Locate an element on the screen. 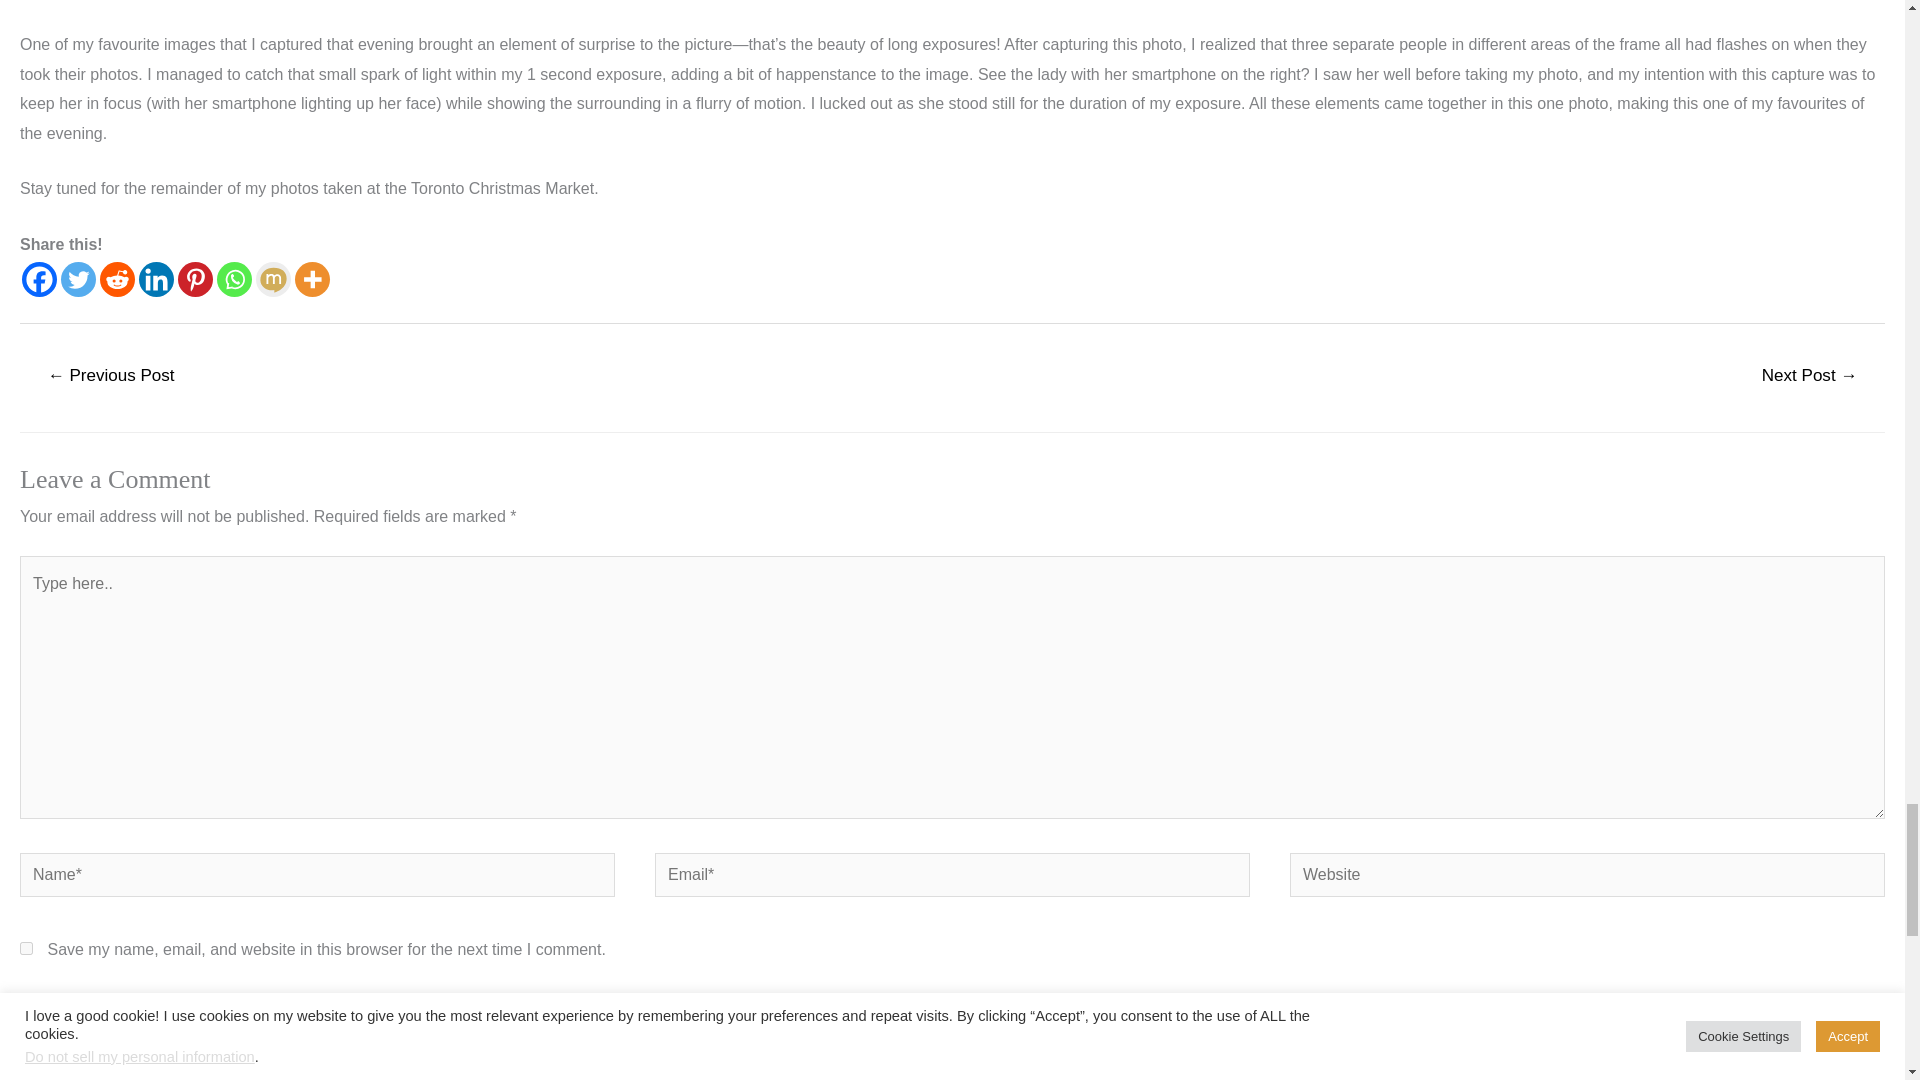  Pinterest is located at coordinates (196, 280).